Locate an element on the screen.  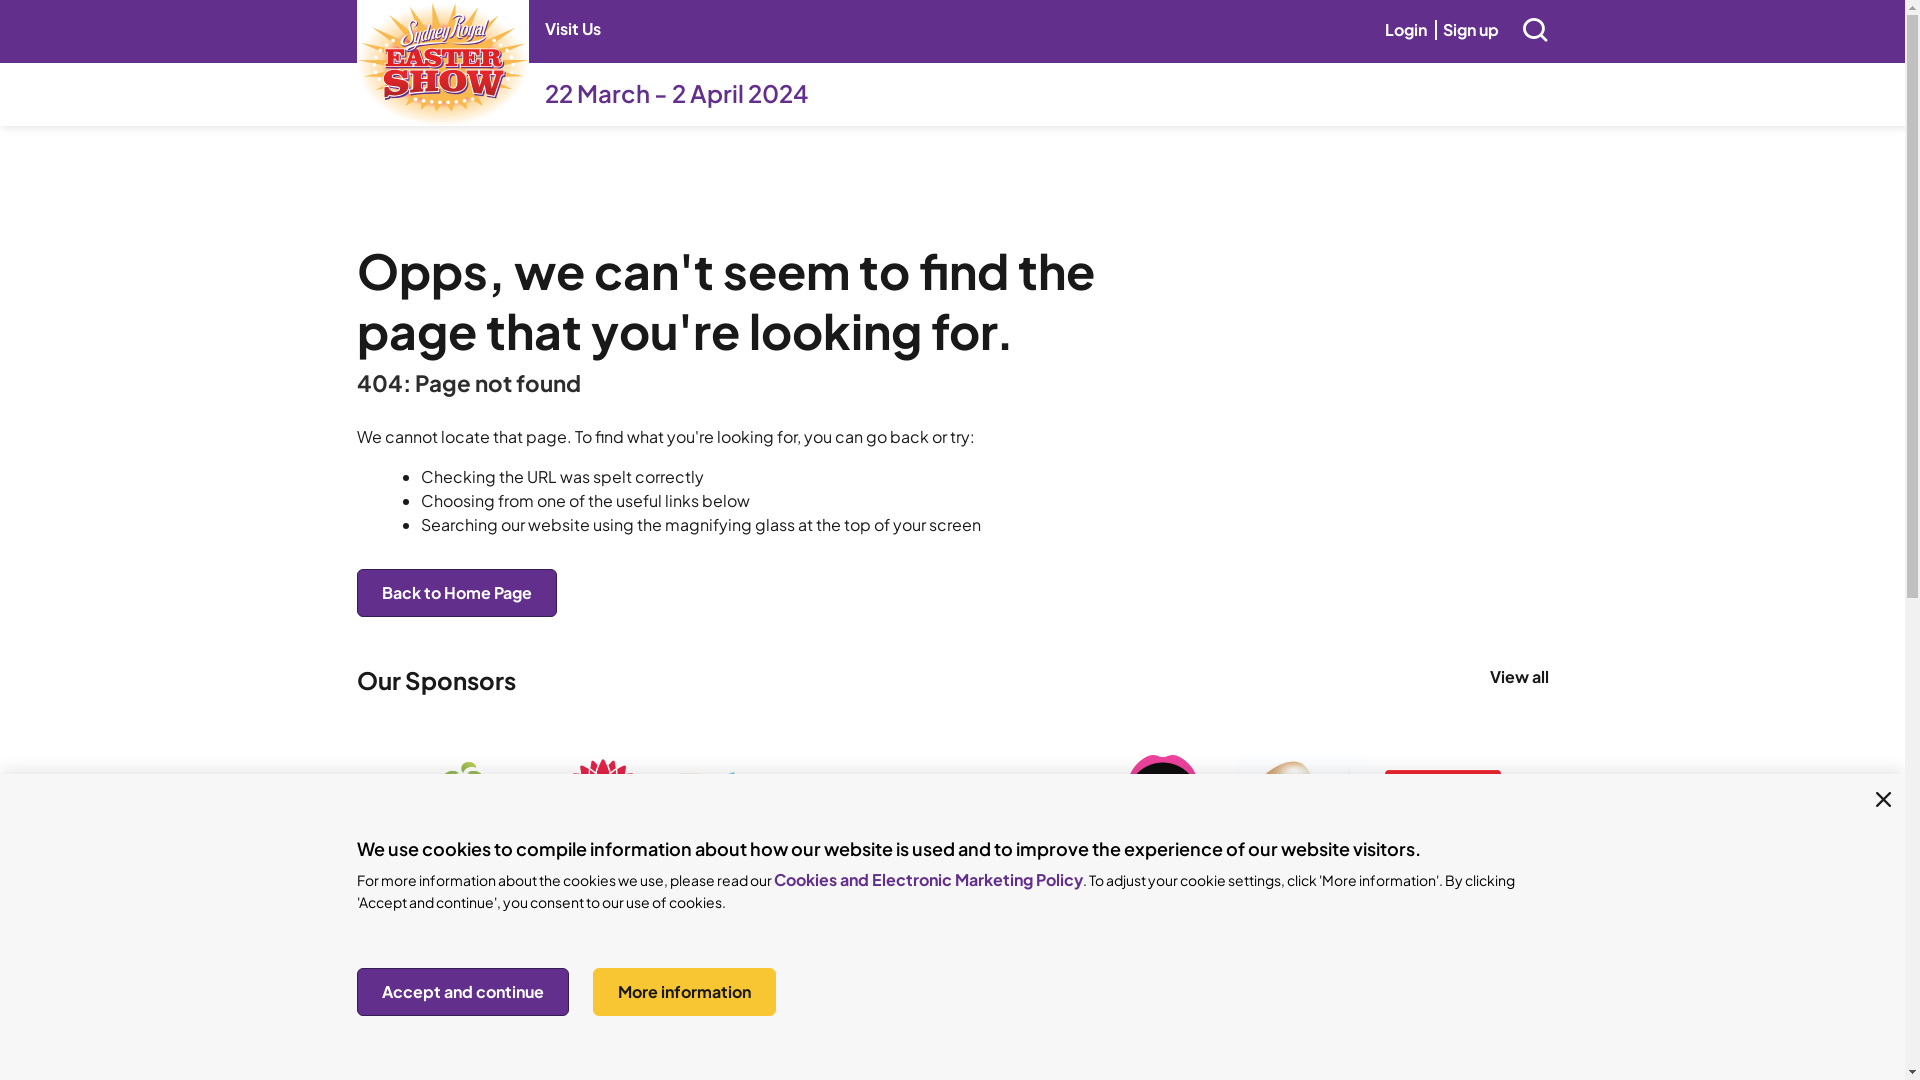
Sign up is located at coordinates (1470, 30).